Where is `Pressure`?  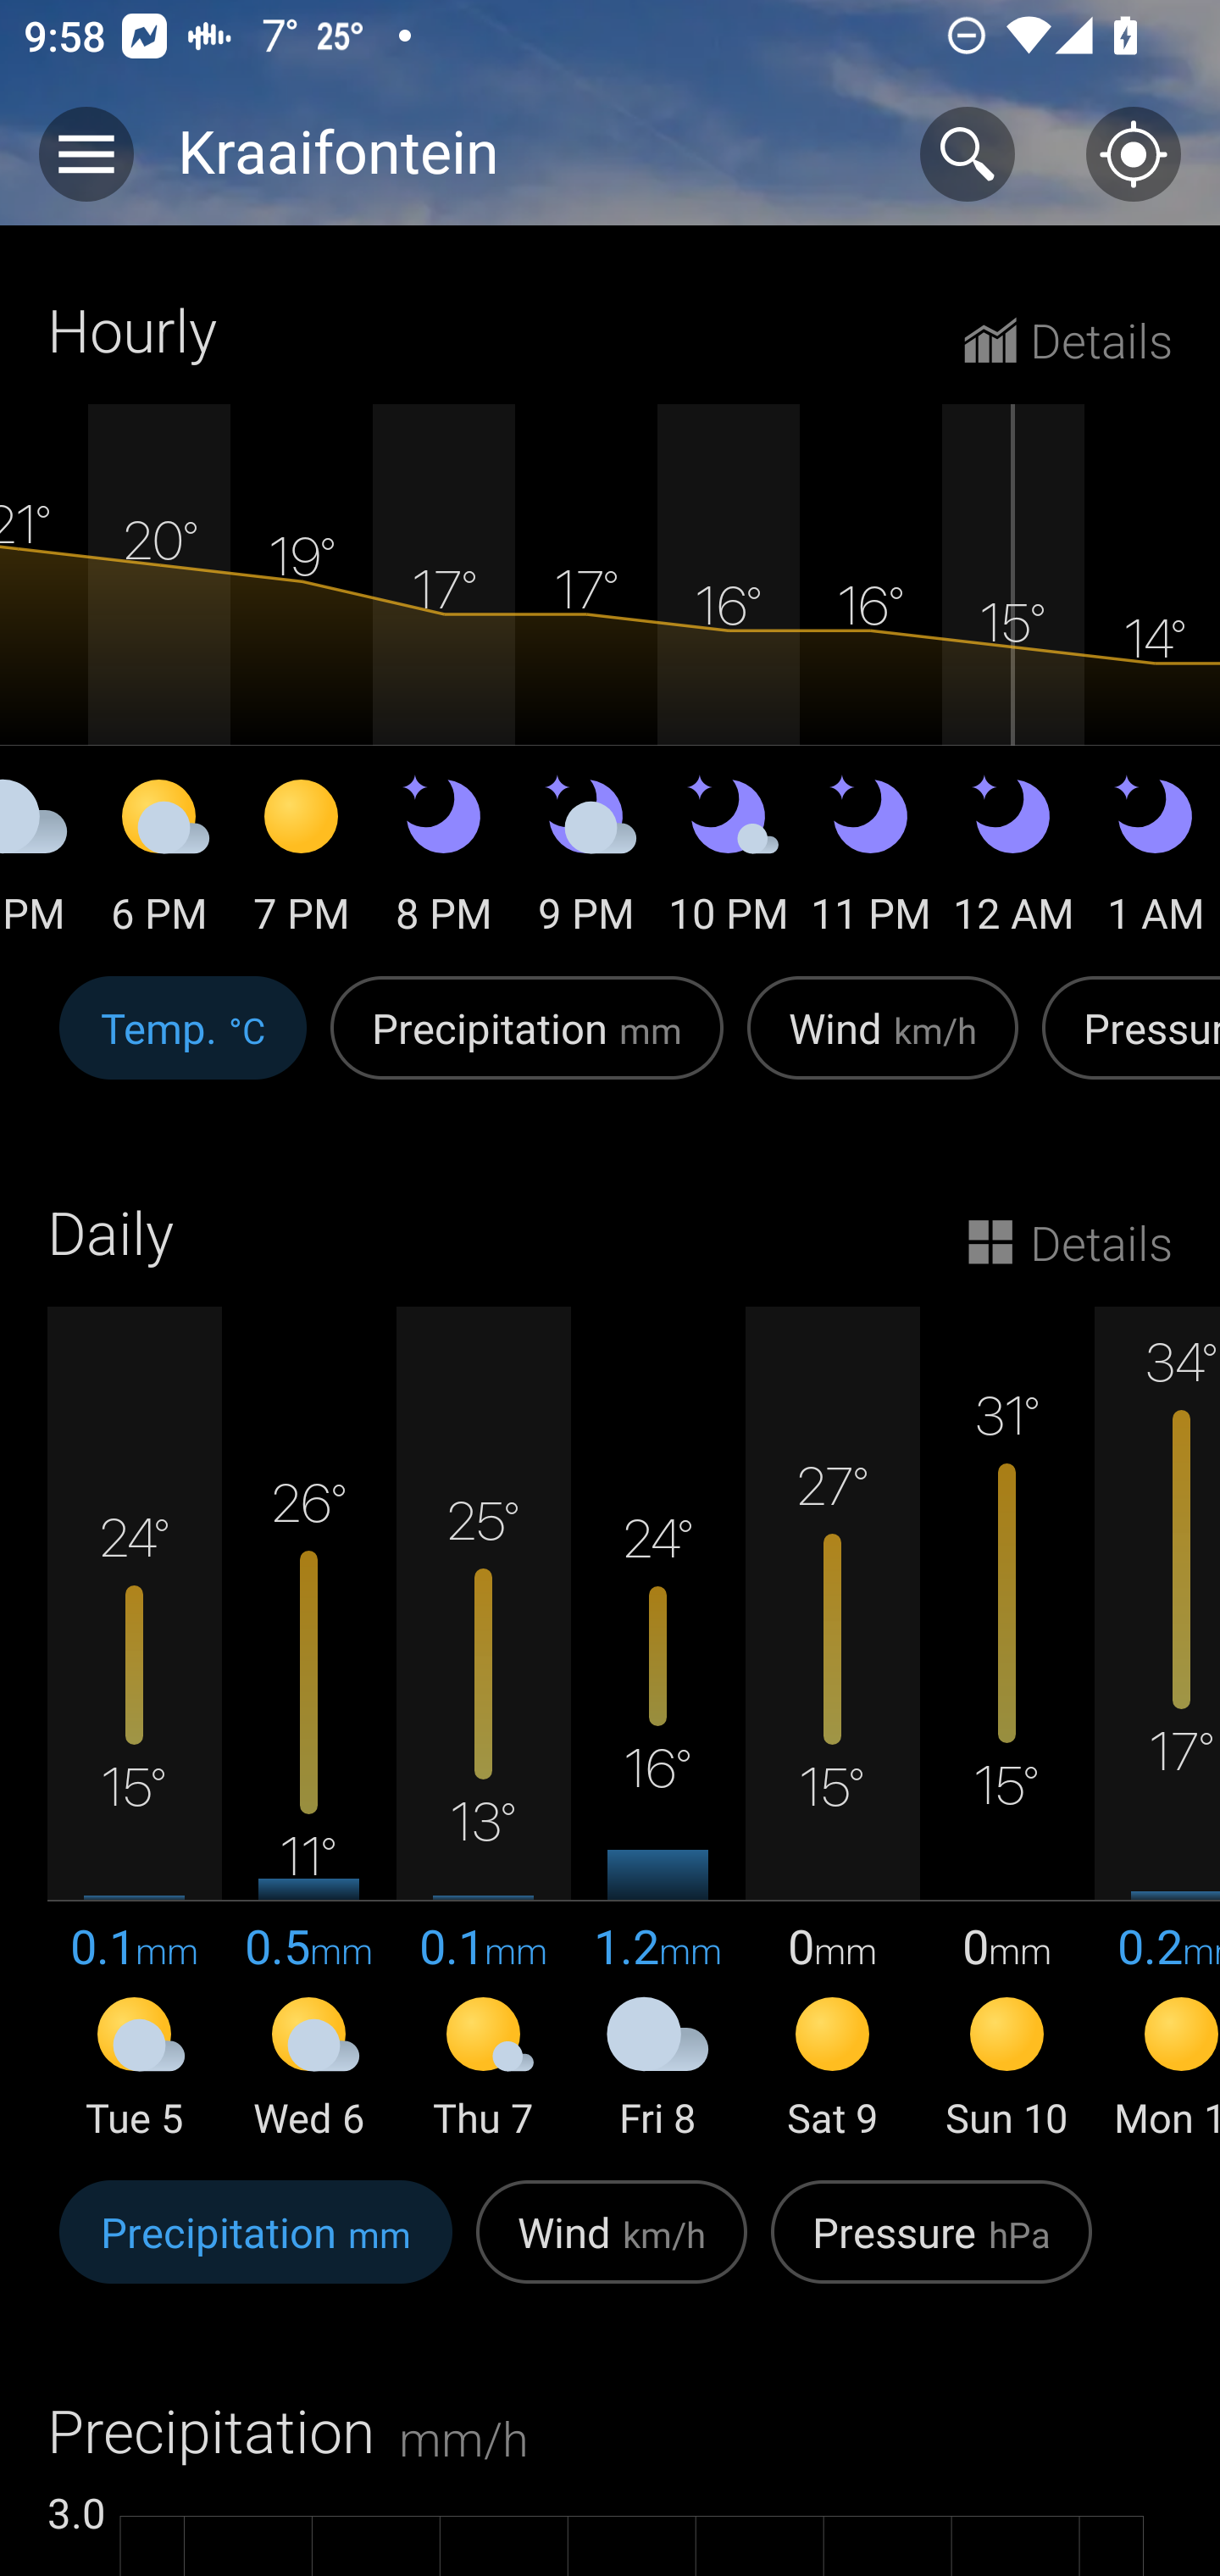
Pressure is located at coordinates (1125, 1046).